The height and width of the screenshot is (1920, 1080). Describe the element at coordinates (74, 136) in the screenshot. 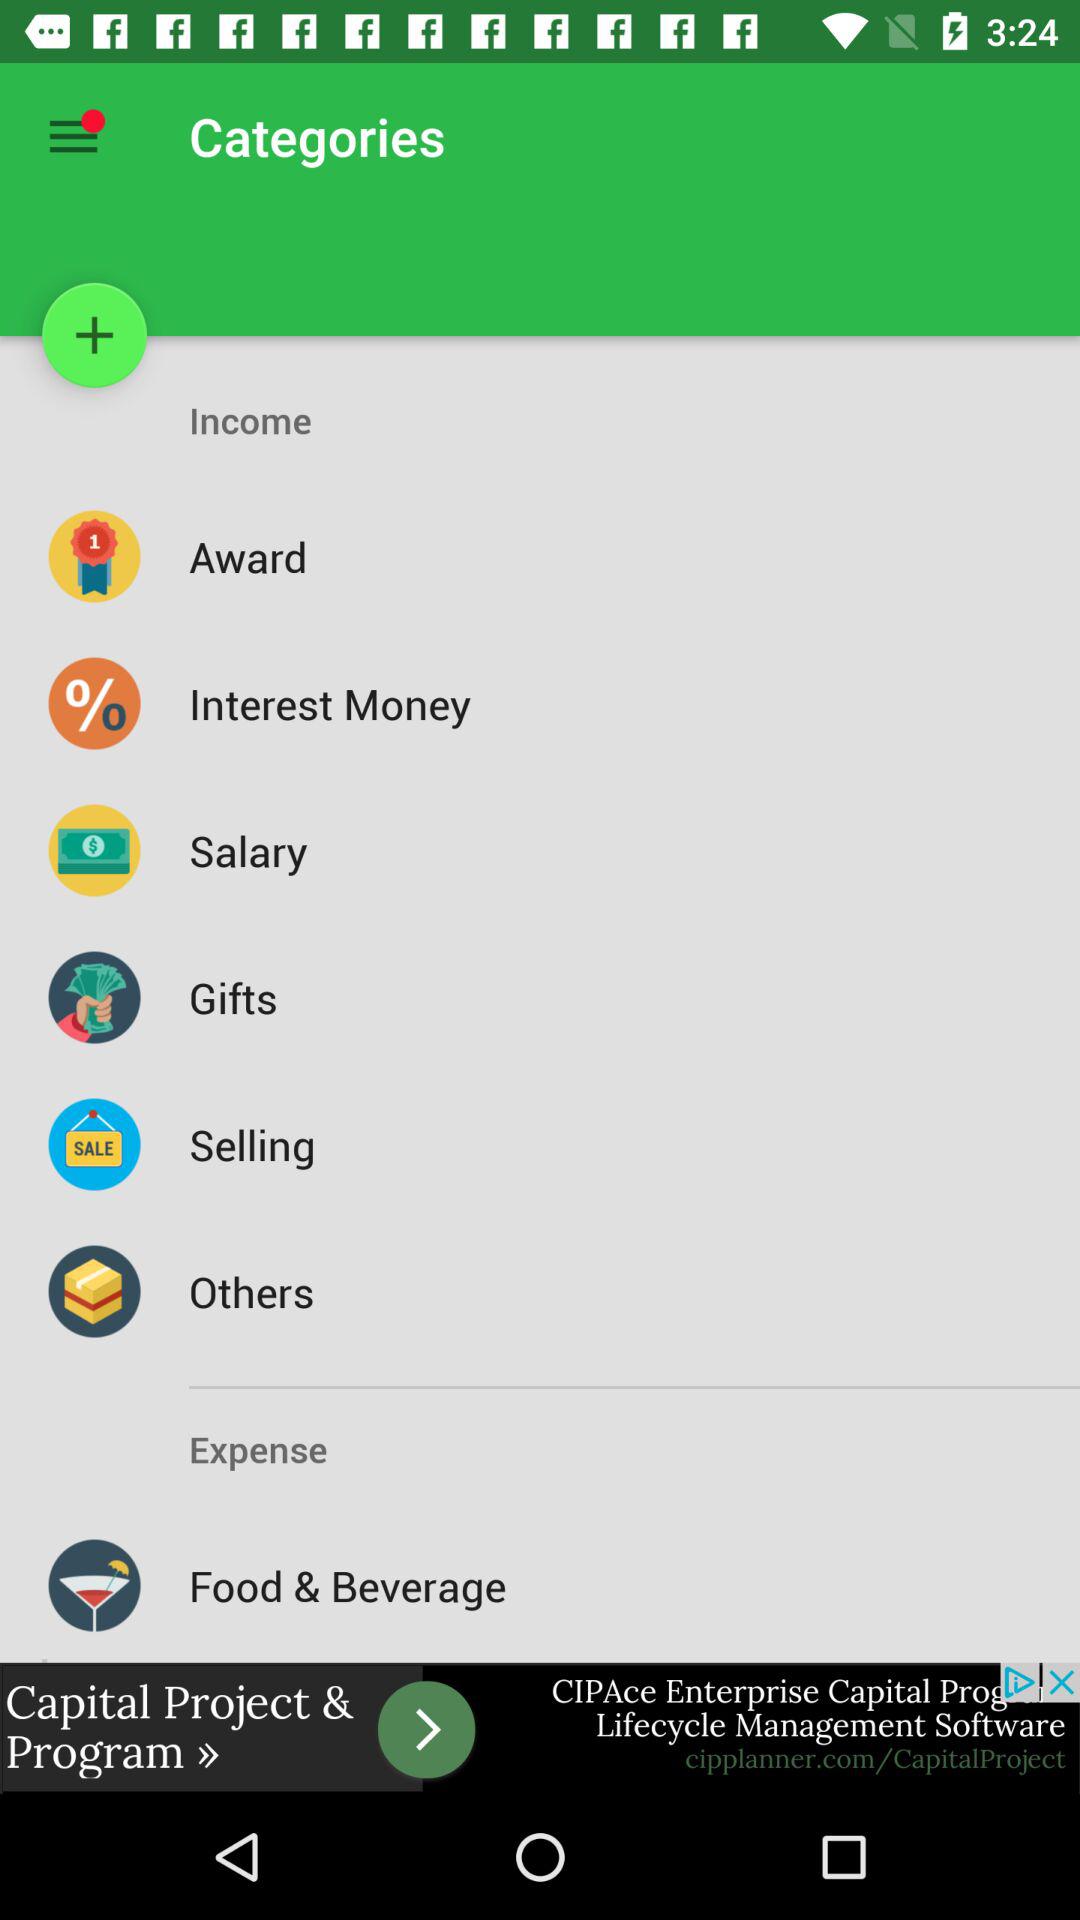

I see `menu options` at that location.